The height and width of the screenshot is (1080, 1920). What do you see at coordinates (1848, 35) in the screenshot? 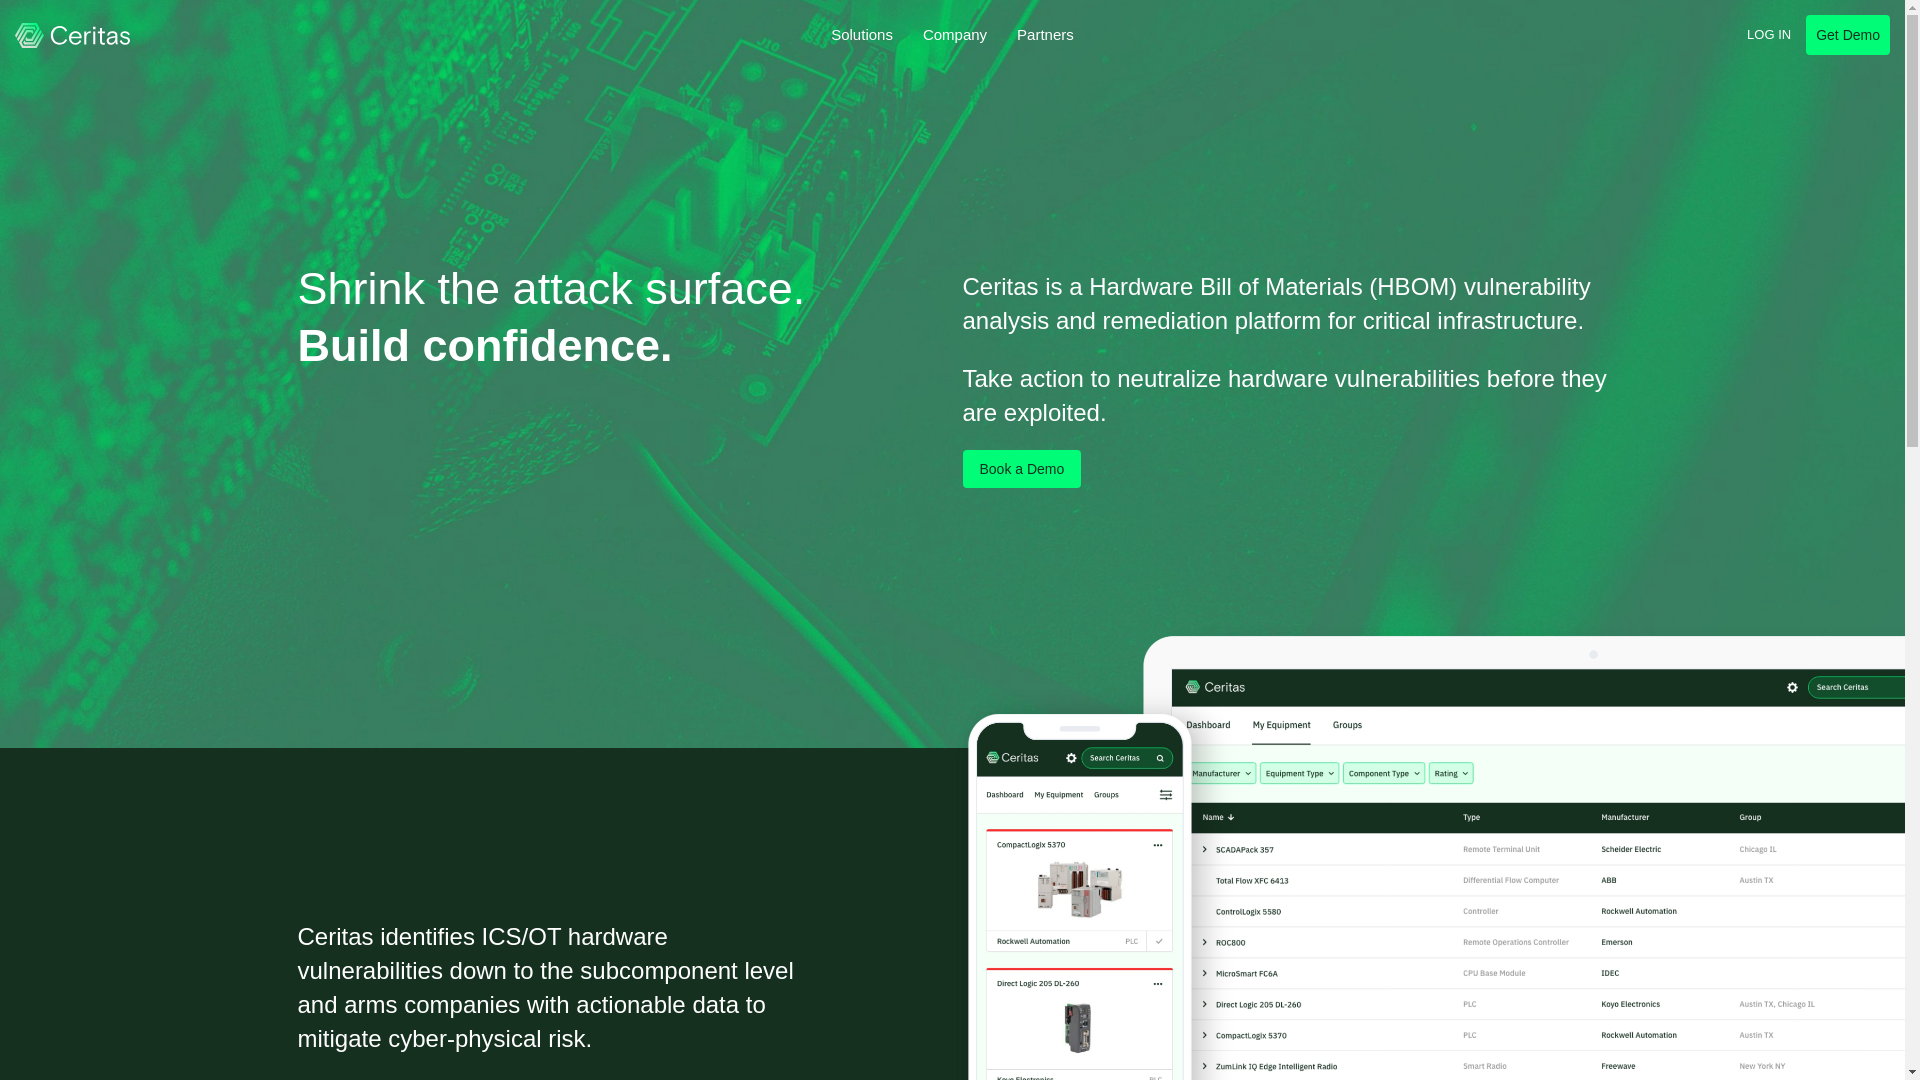
I see `Get Demo` at bounding box center [1848, 35].